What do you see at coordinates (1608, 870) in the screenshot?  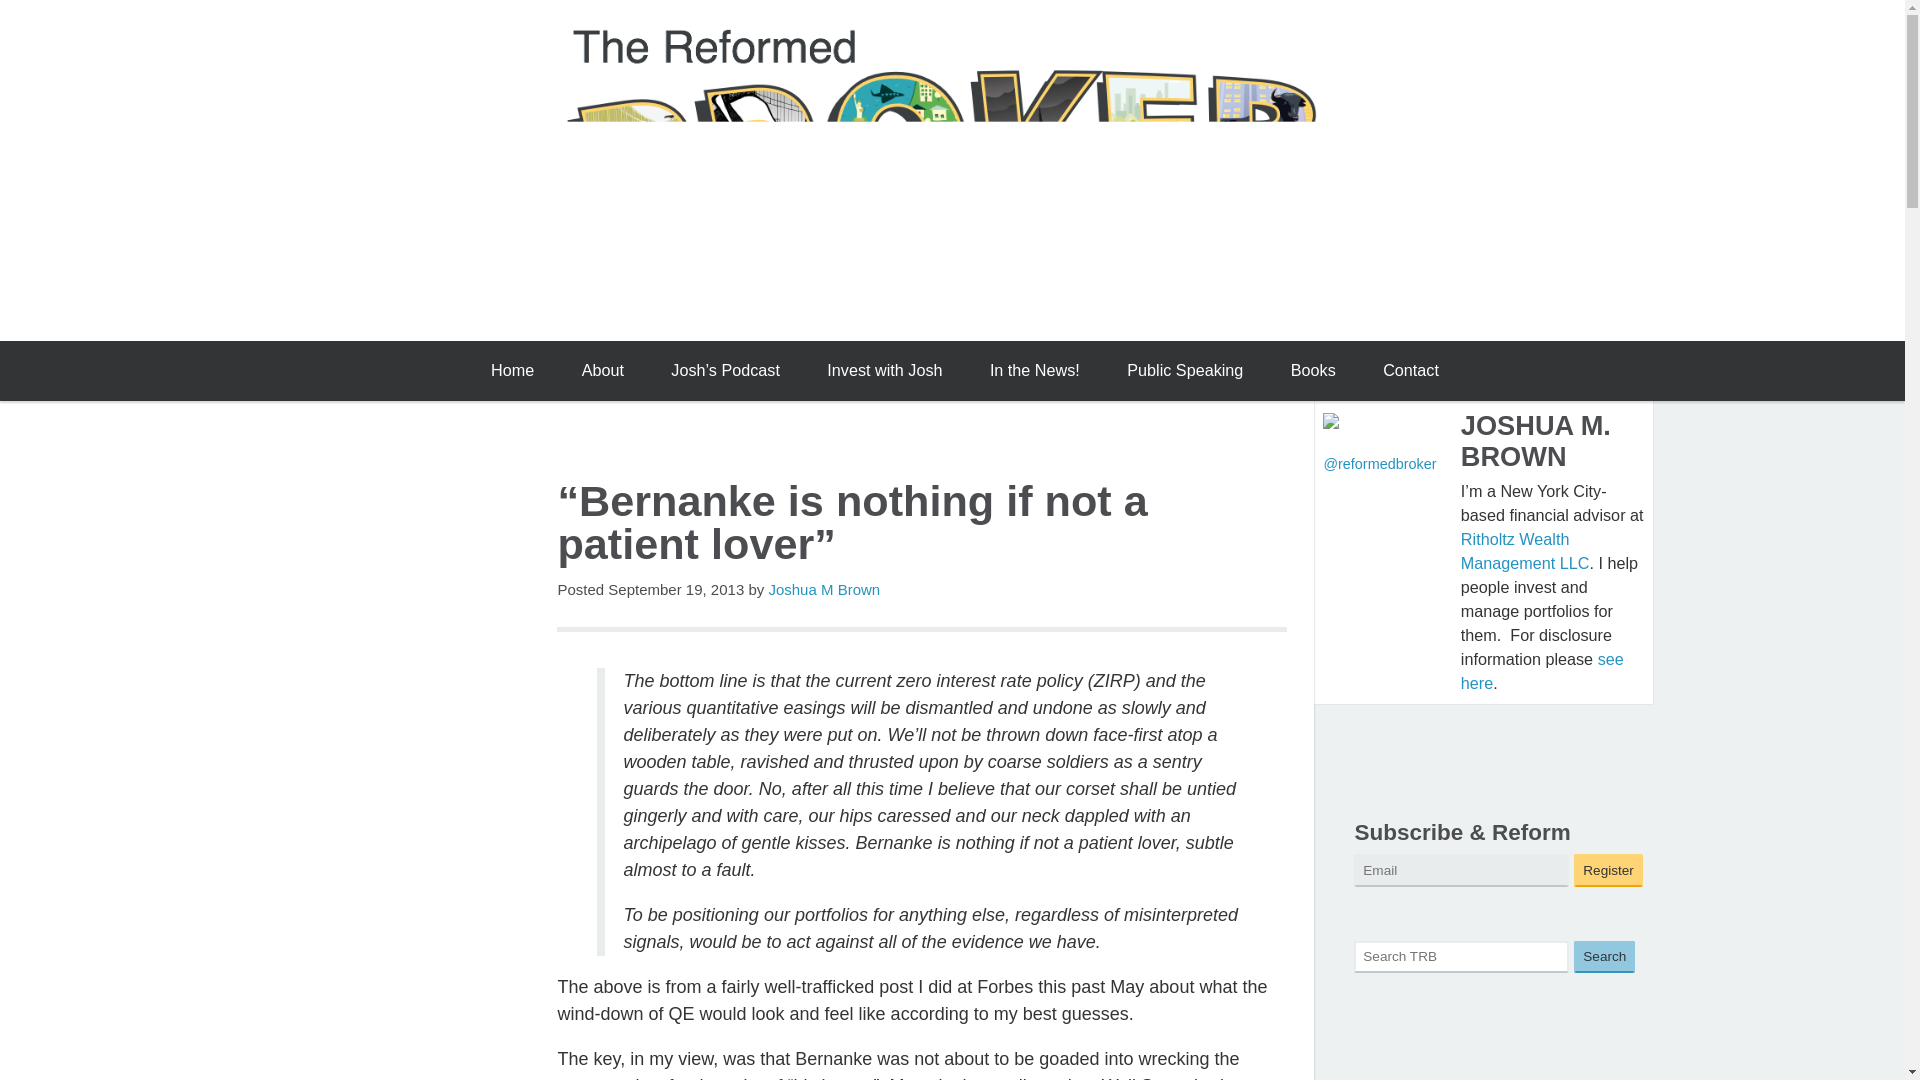 I see `Register` at bounding box center [1608, 870].